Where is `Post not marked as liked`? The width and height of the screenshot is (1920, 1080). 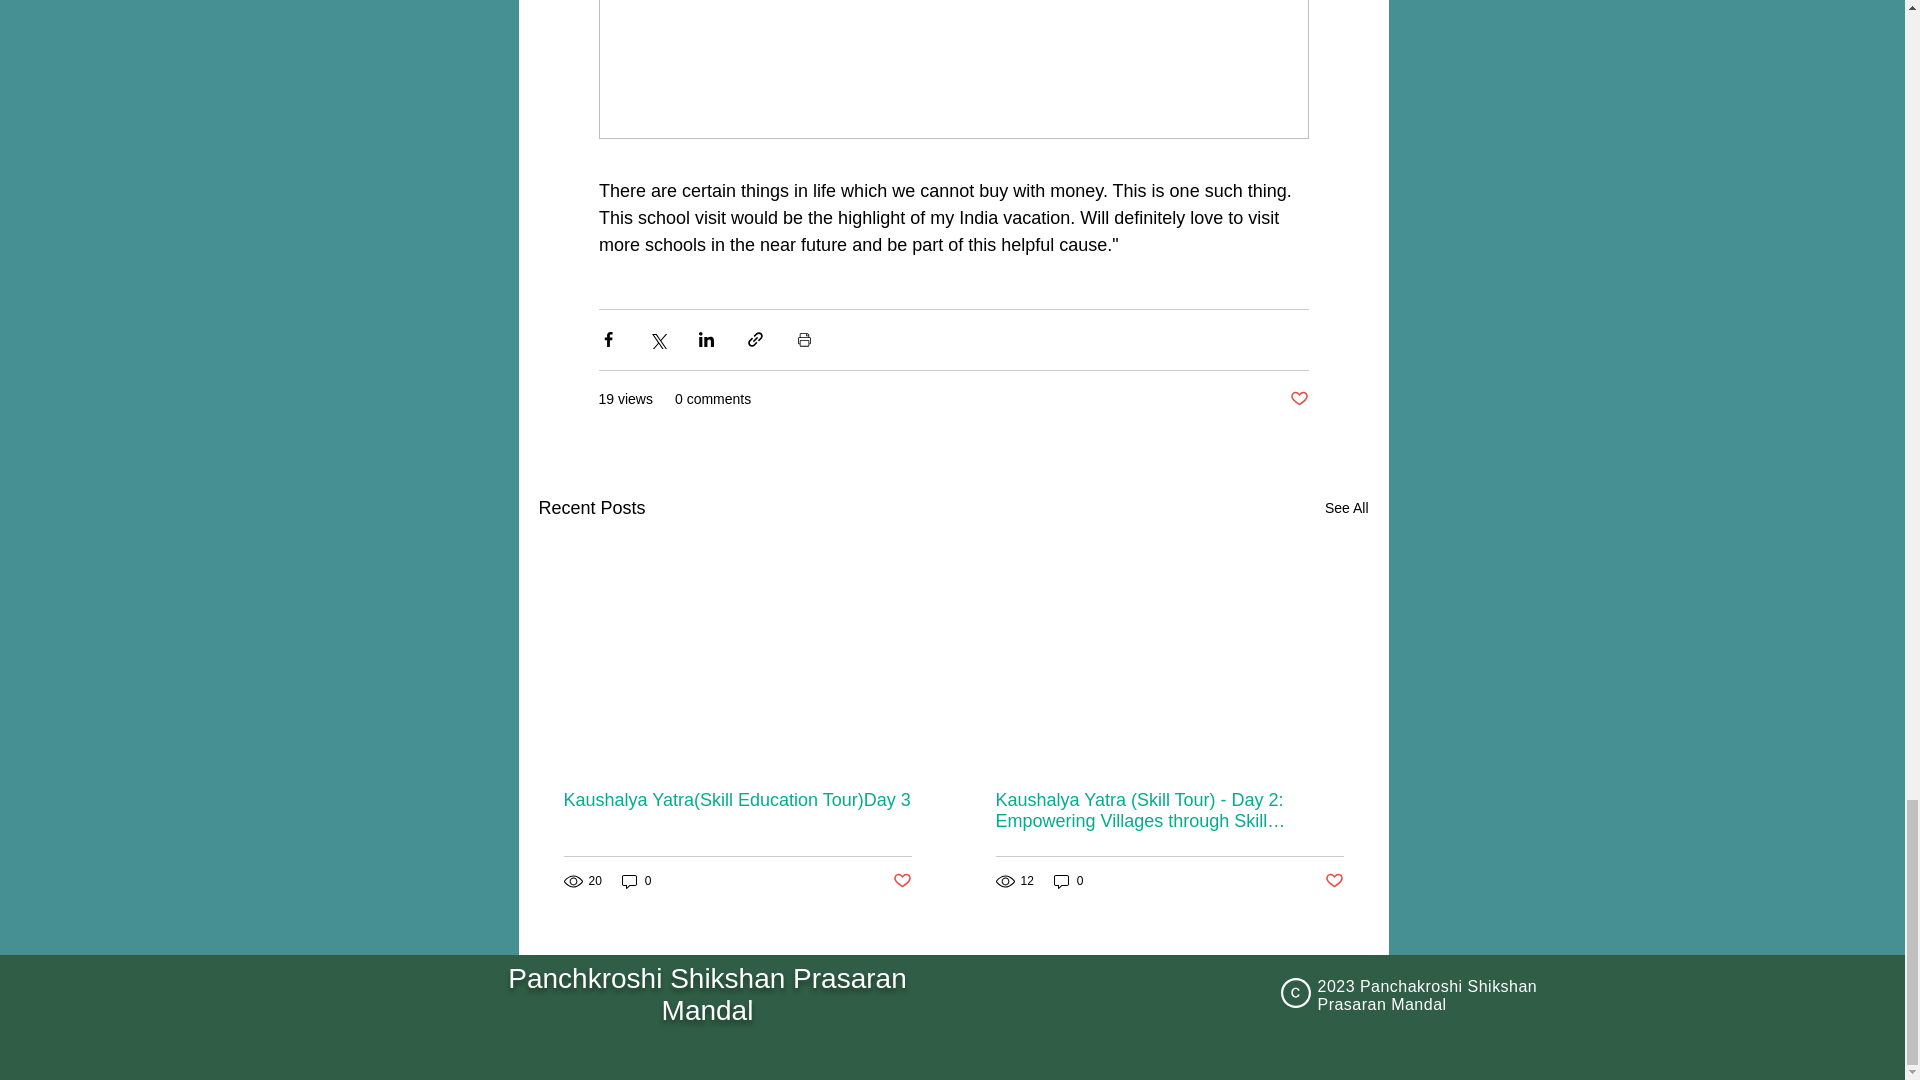 Post not marked as liked is located at coordinates (1300, 399).